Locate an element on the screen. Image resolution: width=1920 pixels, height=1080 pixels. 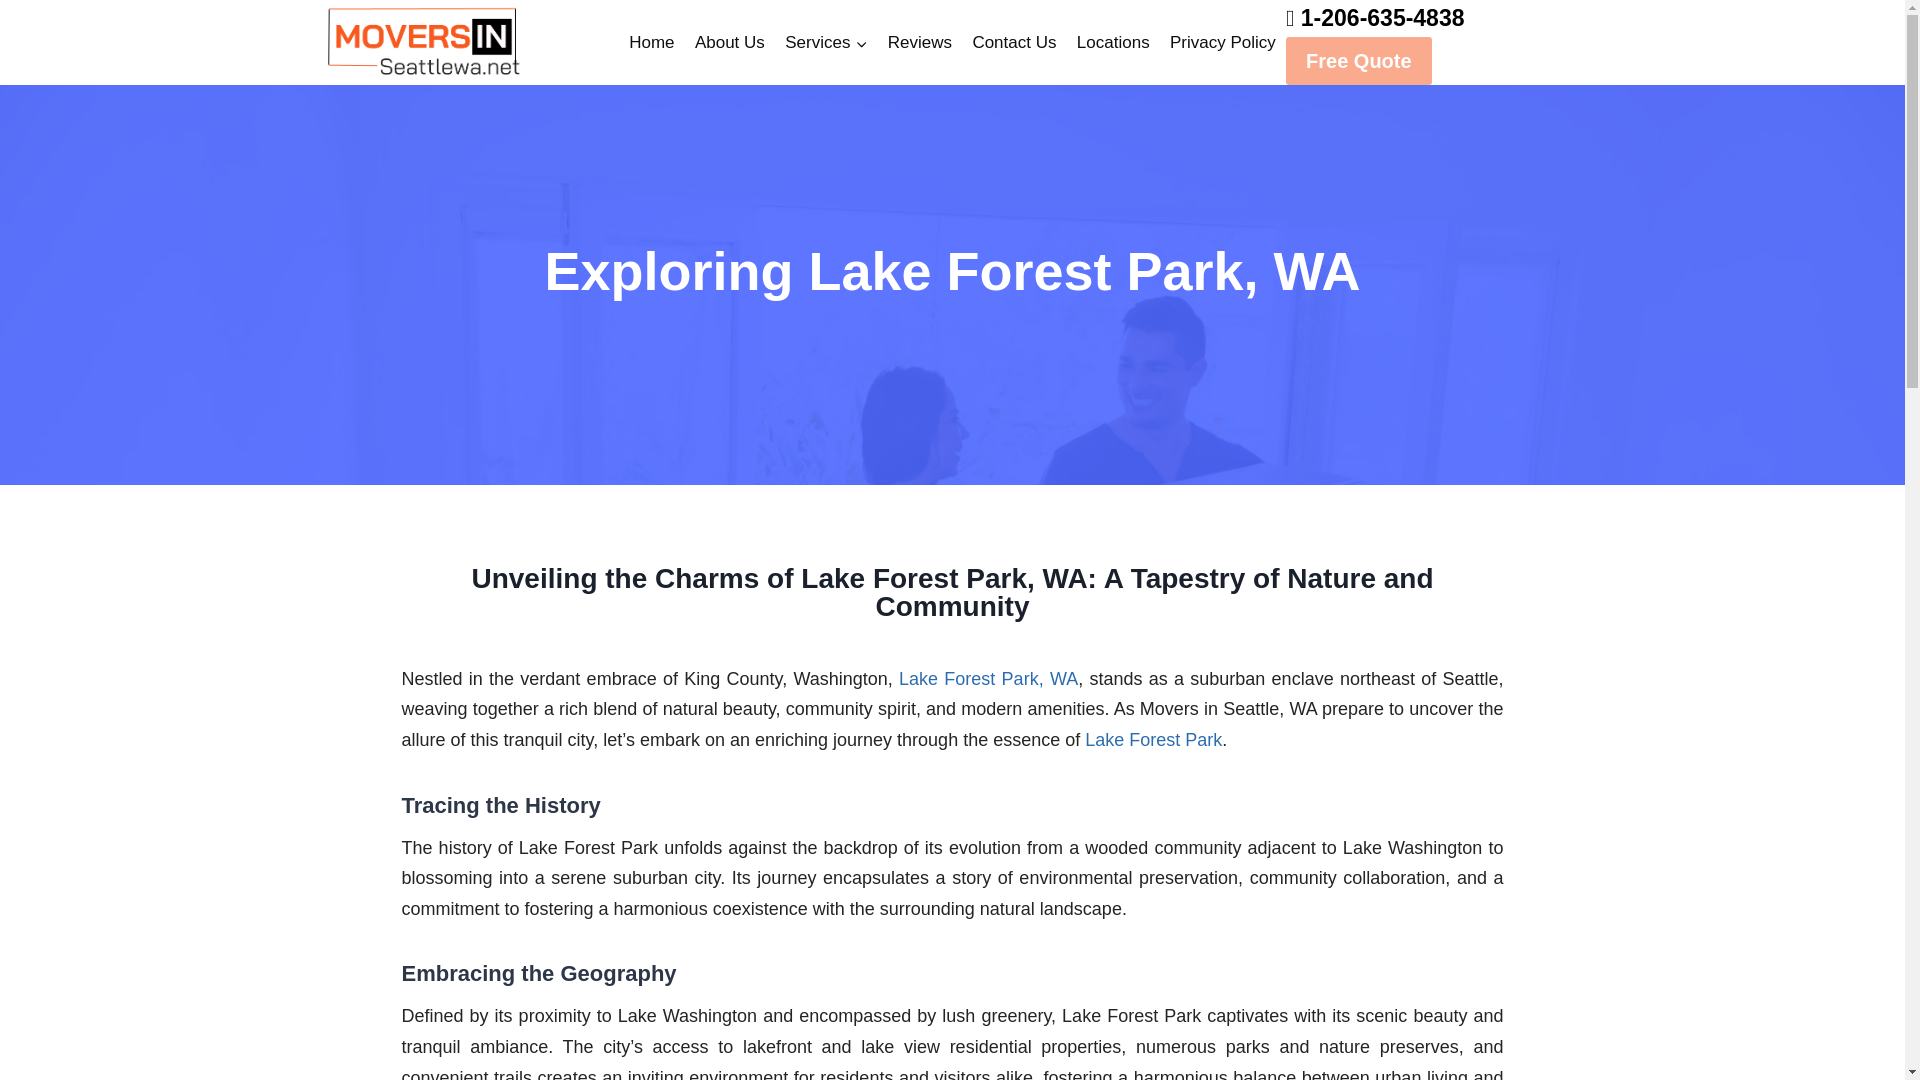
Locations is located at coordinates (1113, 42).